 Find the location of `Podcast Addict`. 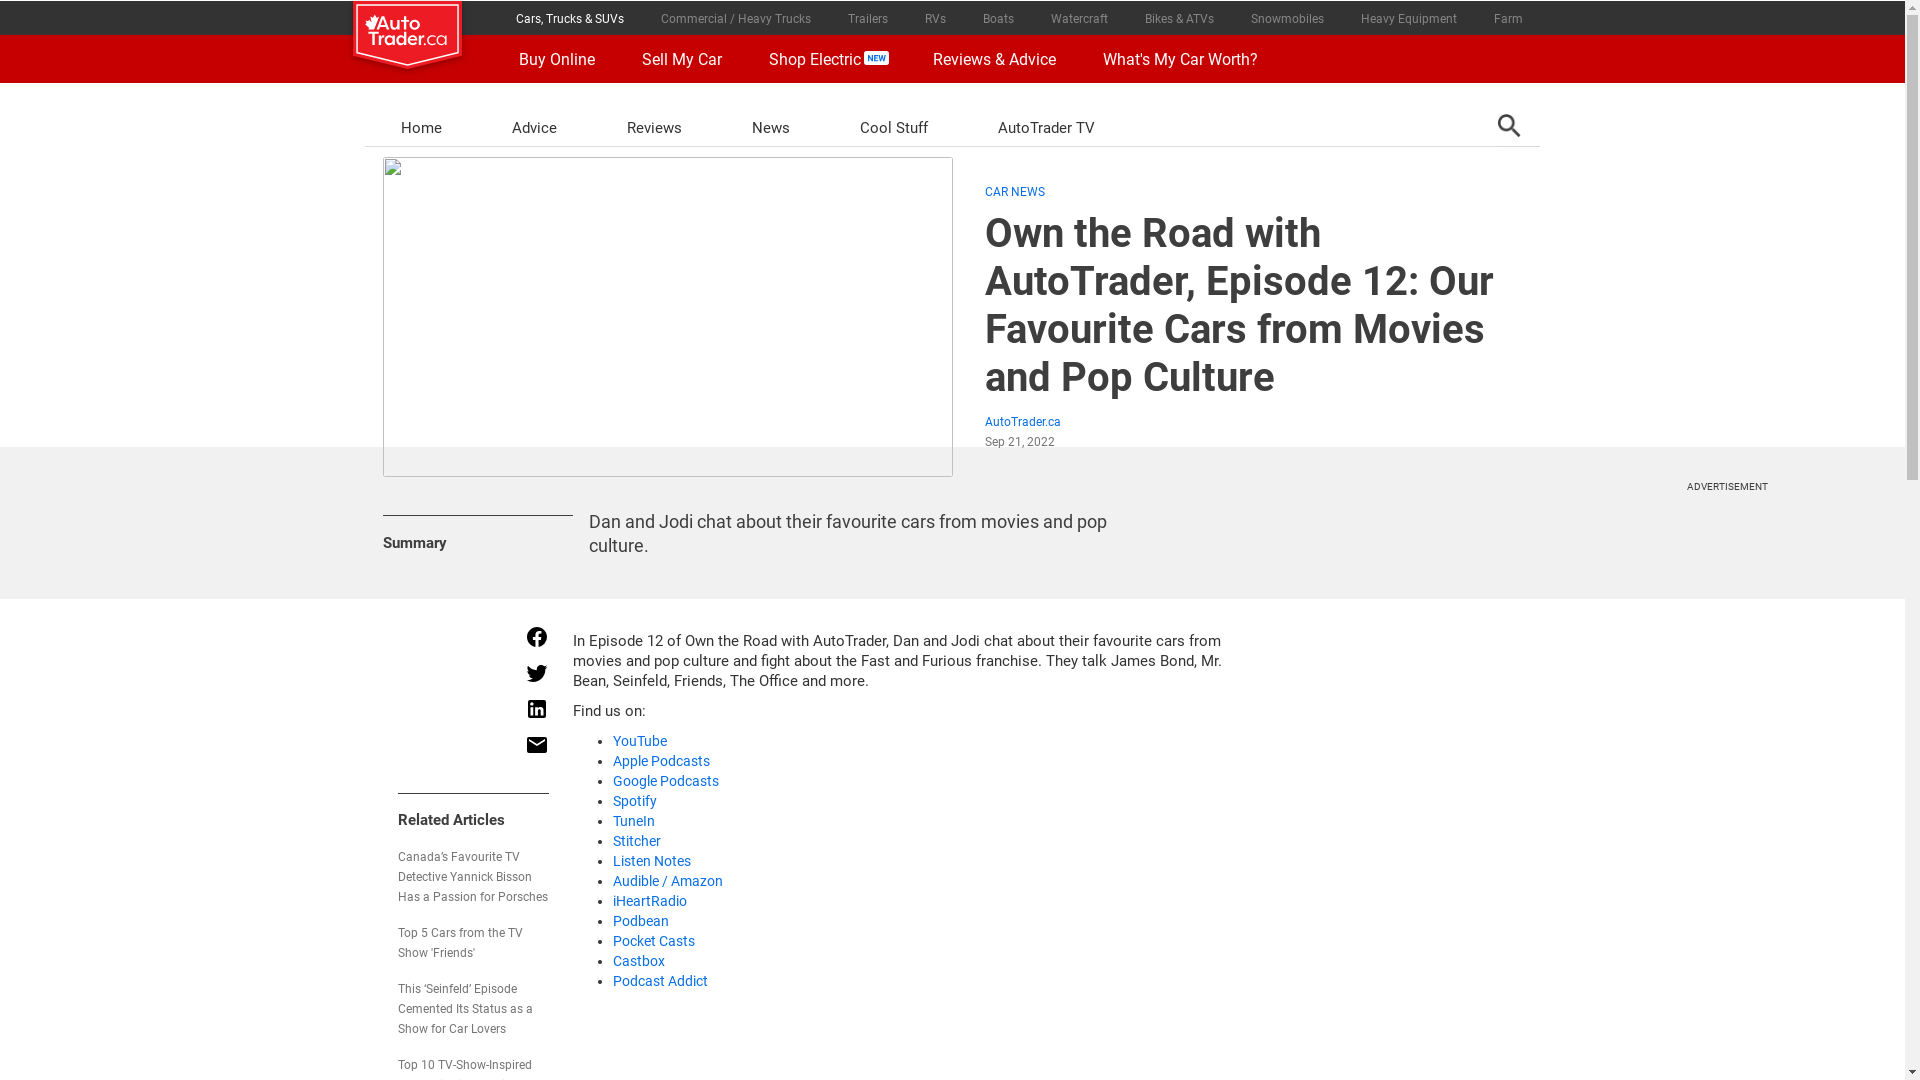

Podcast Addict is located at coordinates (660, 981).